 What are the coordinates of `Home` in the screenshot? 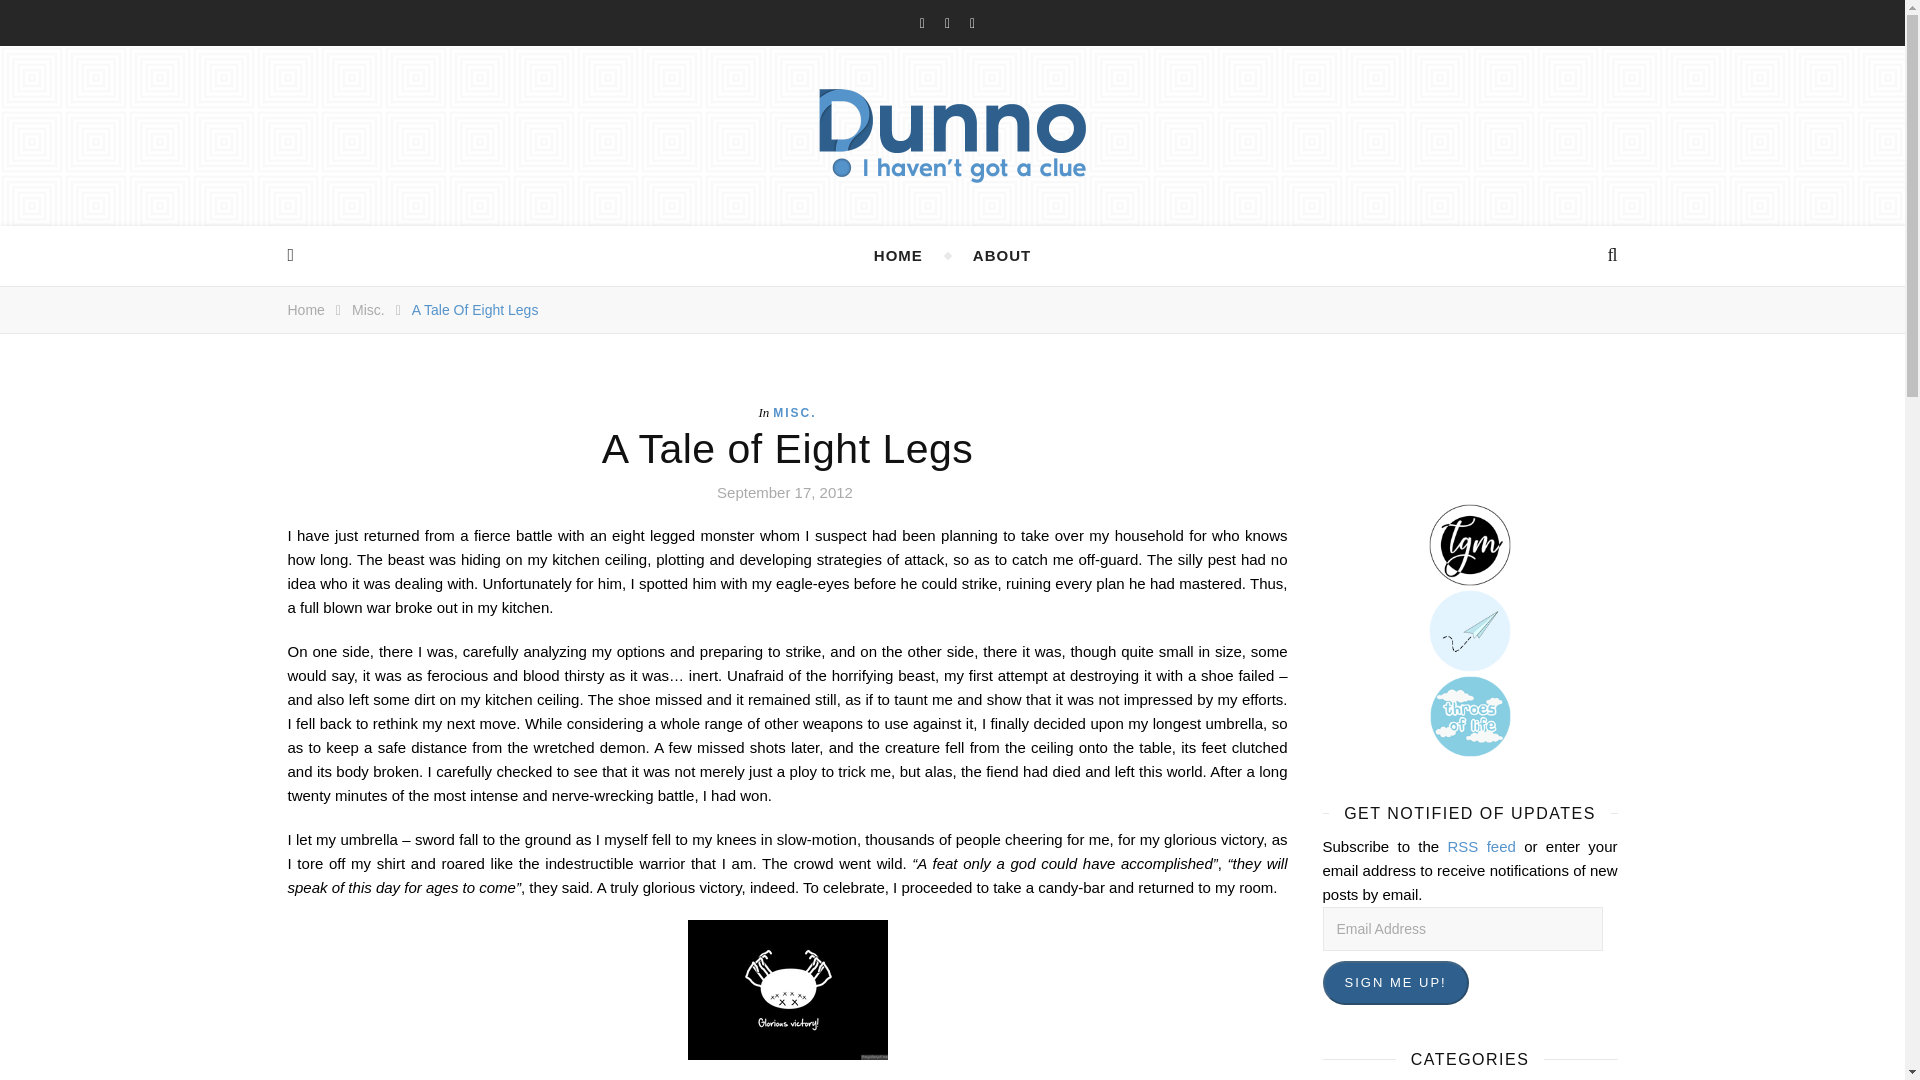 It's located at (306, 310).